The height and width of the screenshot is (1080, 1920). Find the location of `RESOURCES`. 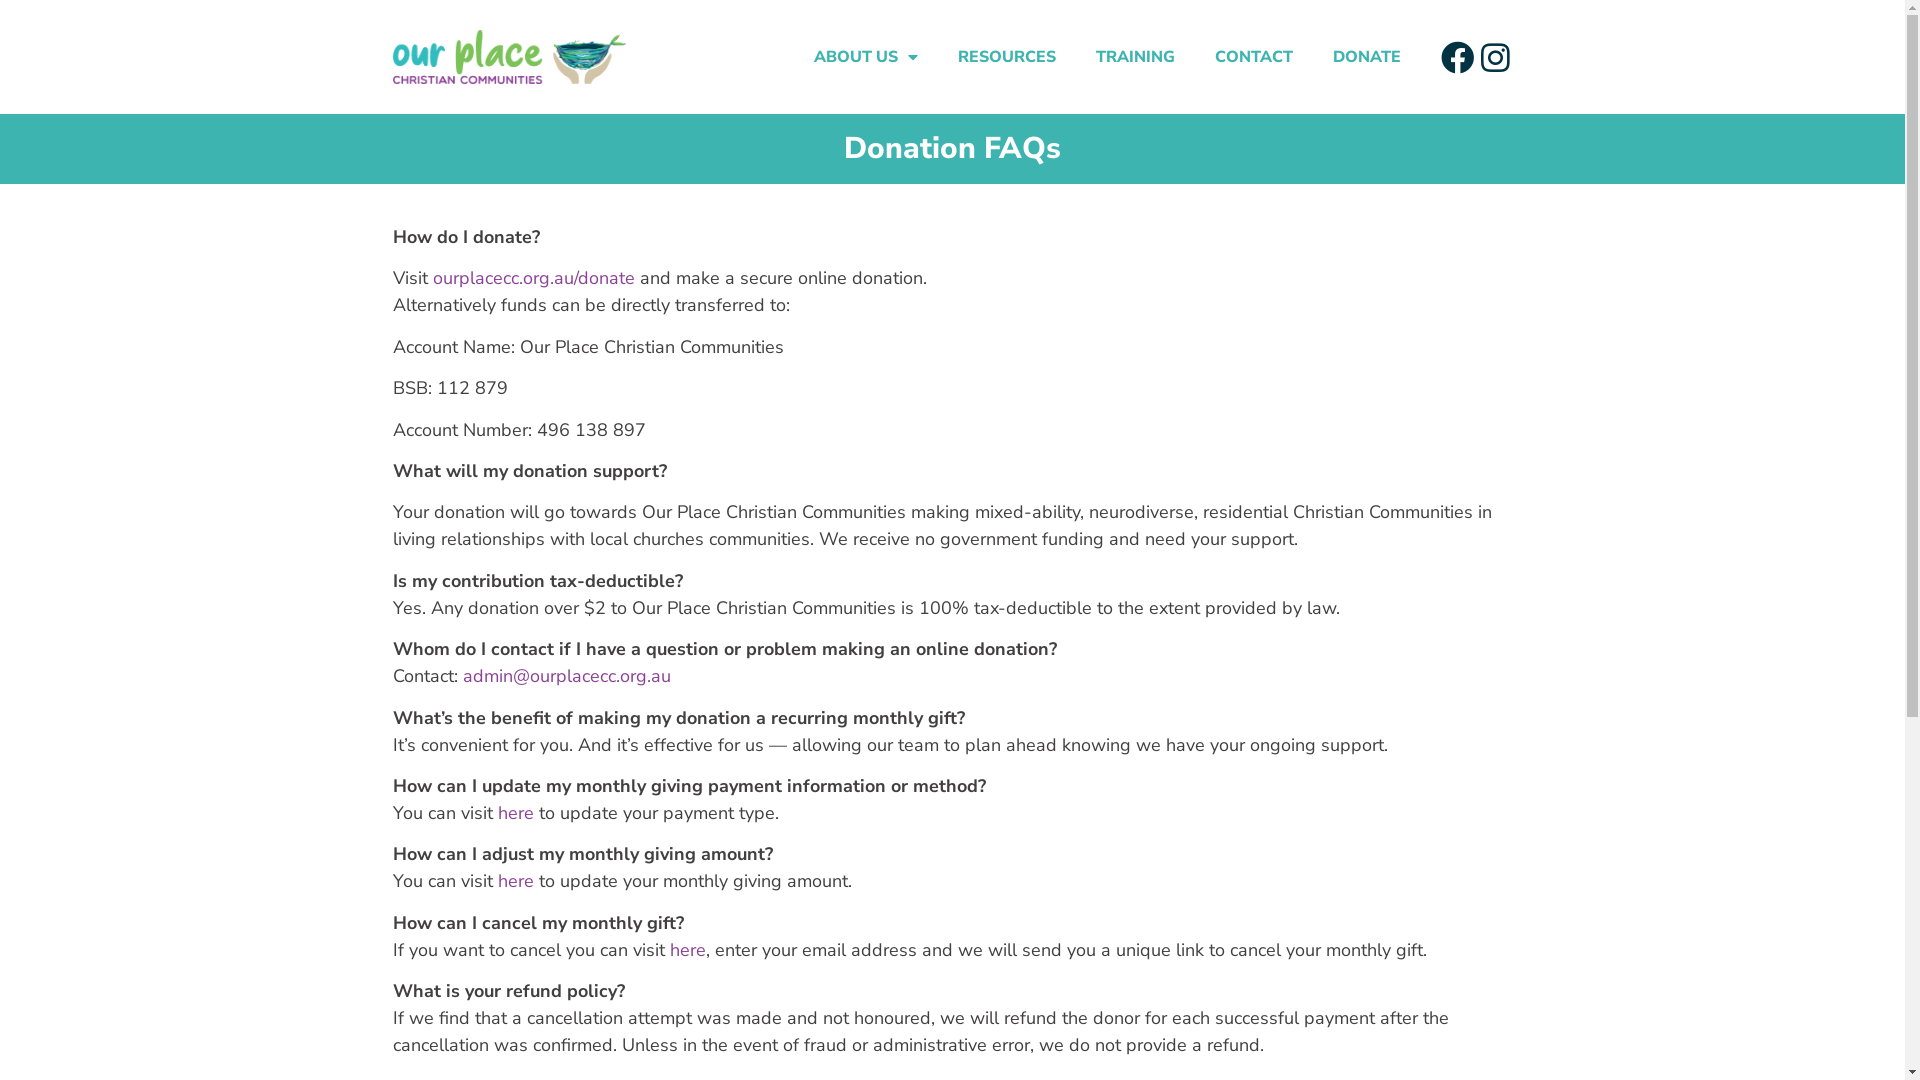

RESOURCES is located at coordinates (1007, 57).